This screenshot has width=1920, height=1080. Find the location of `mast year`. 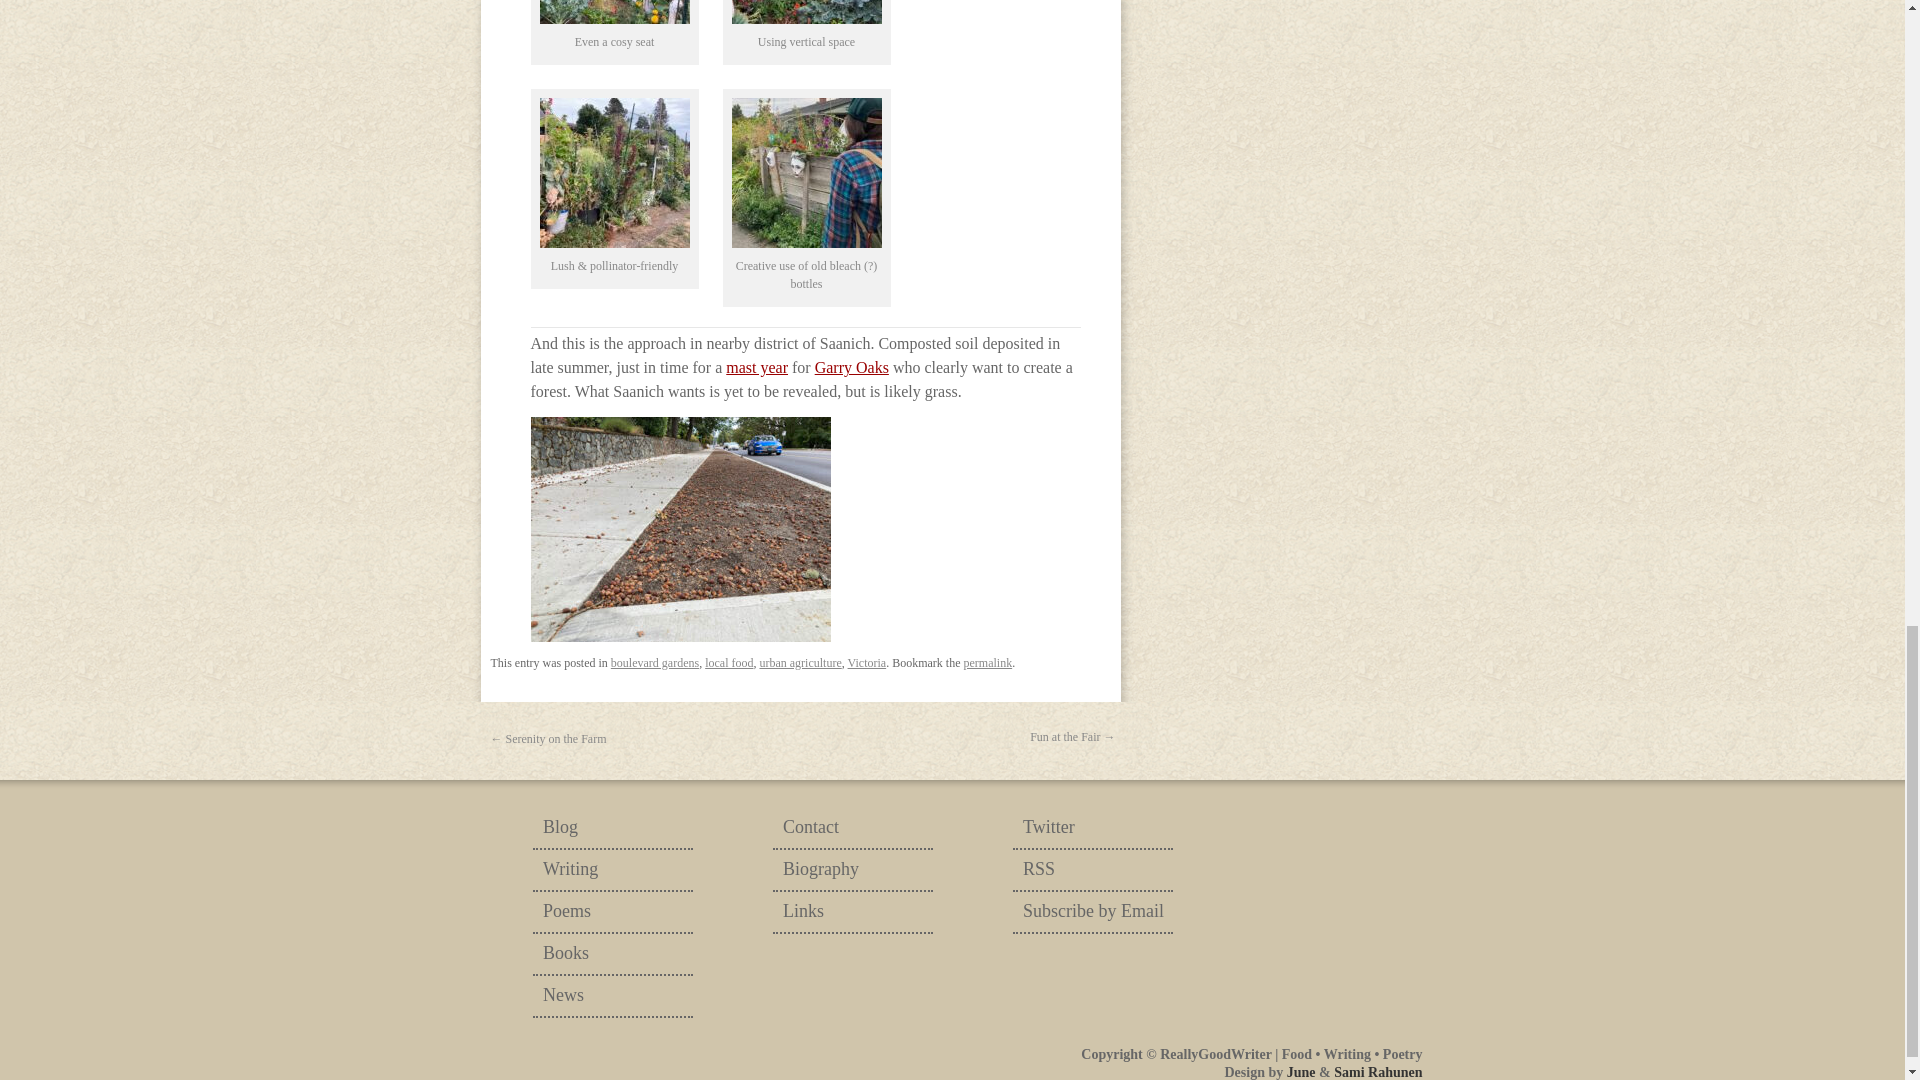

mast year is located at coordinates (756, 366).